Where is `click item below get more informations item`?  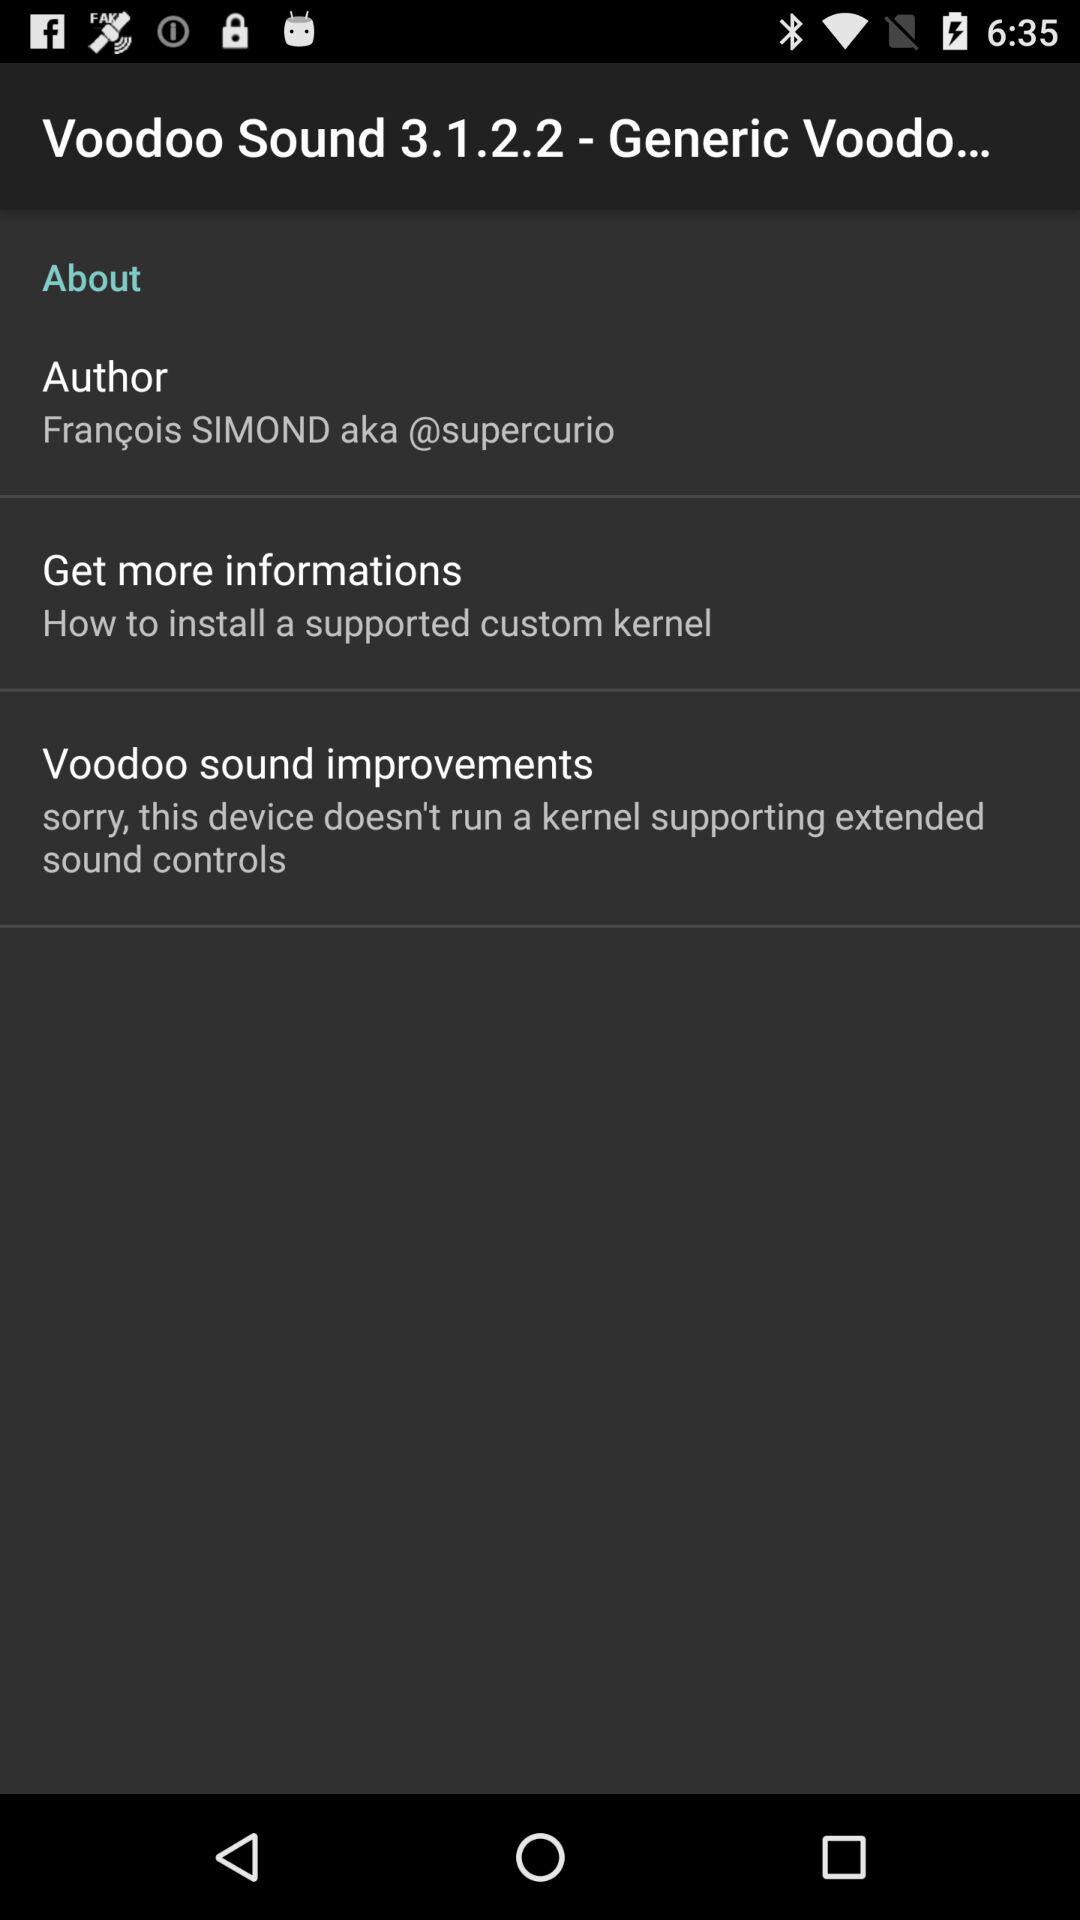 click item below get more informations item is located at coordinates (377, 621).